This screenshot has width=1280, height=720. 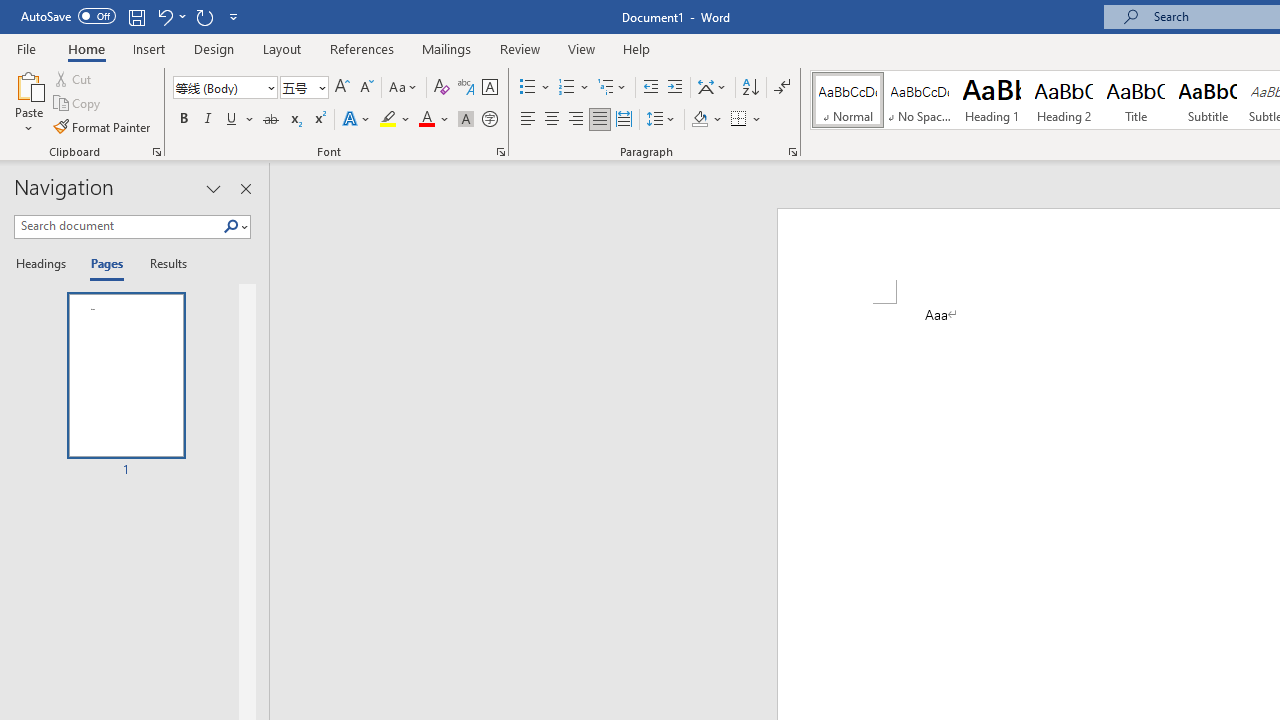 I want to click on Mailings, so click(x=447, y=48).